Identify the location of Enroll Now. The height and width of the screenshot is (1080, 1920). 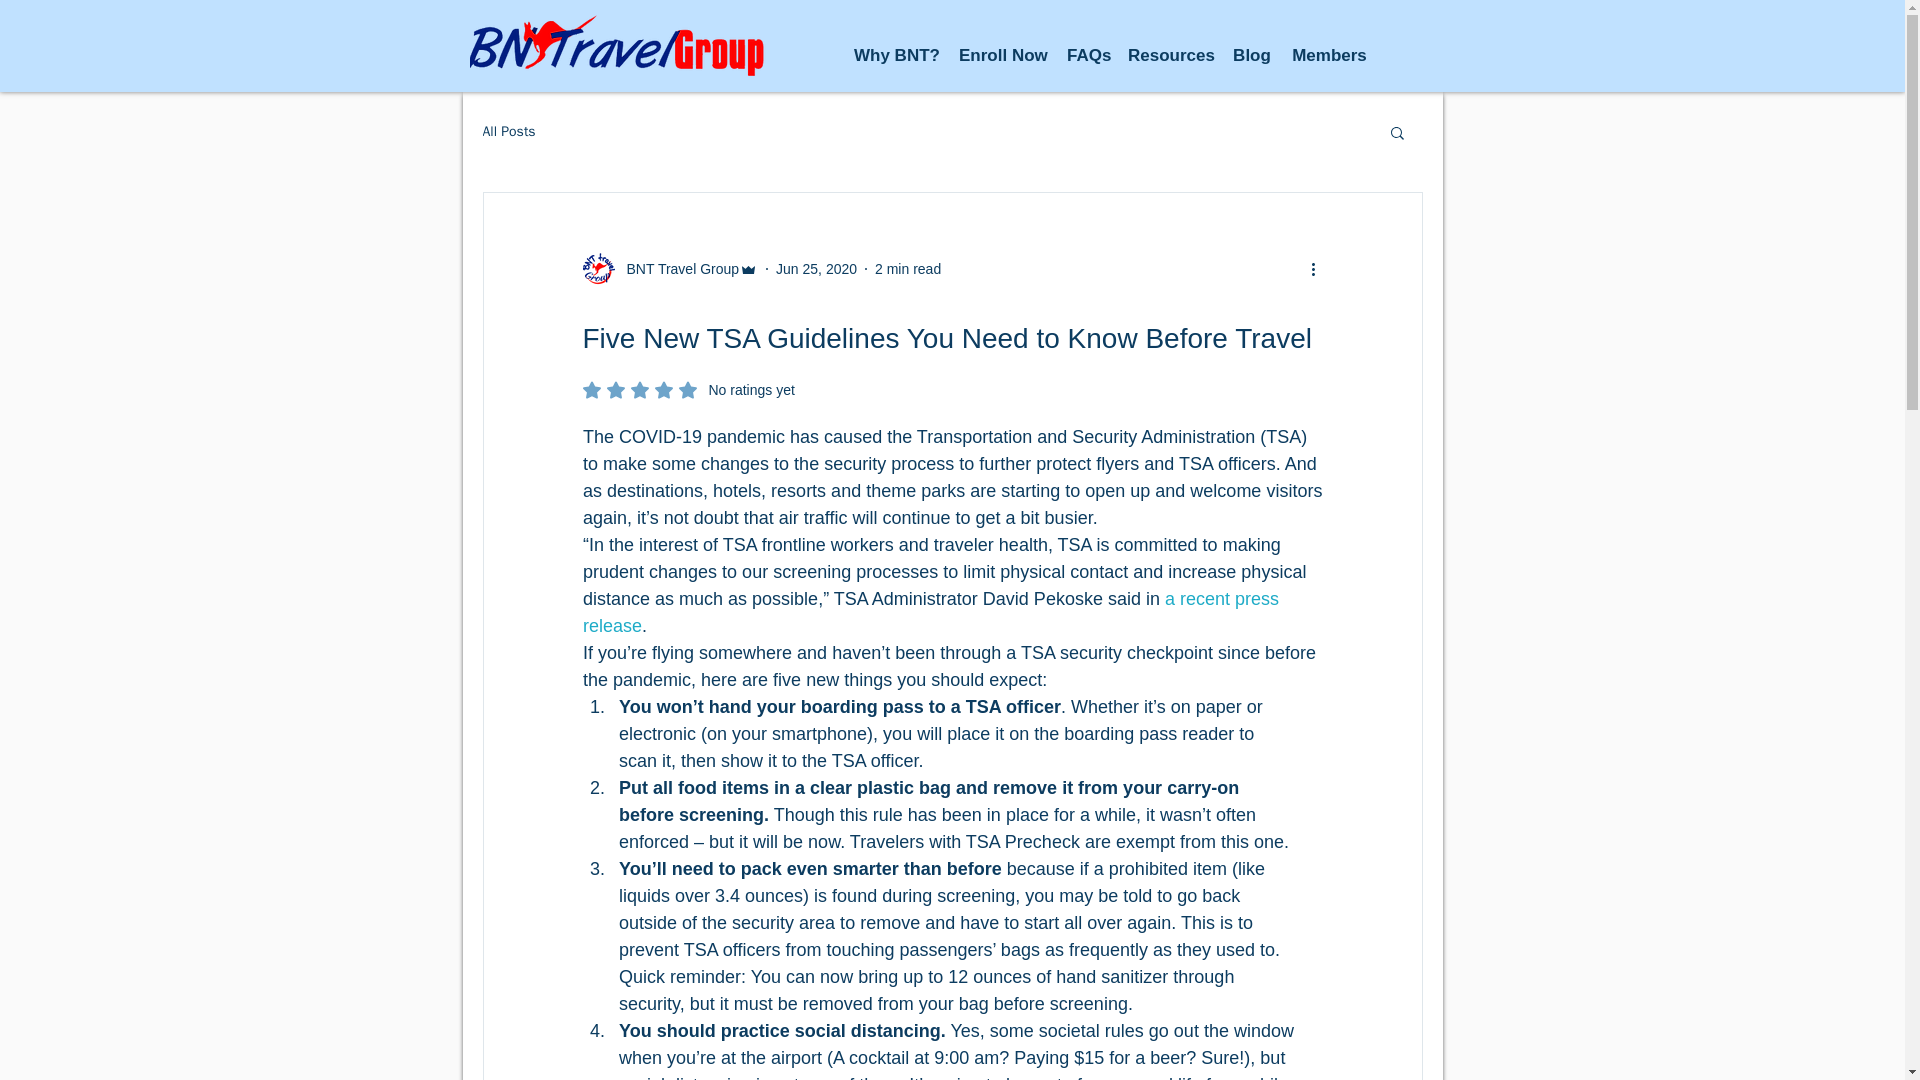
(908, 268).